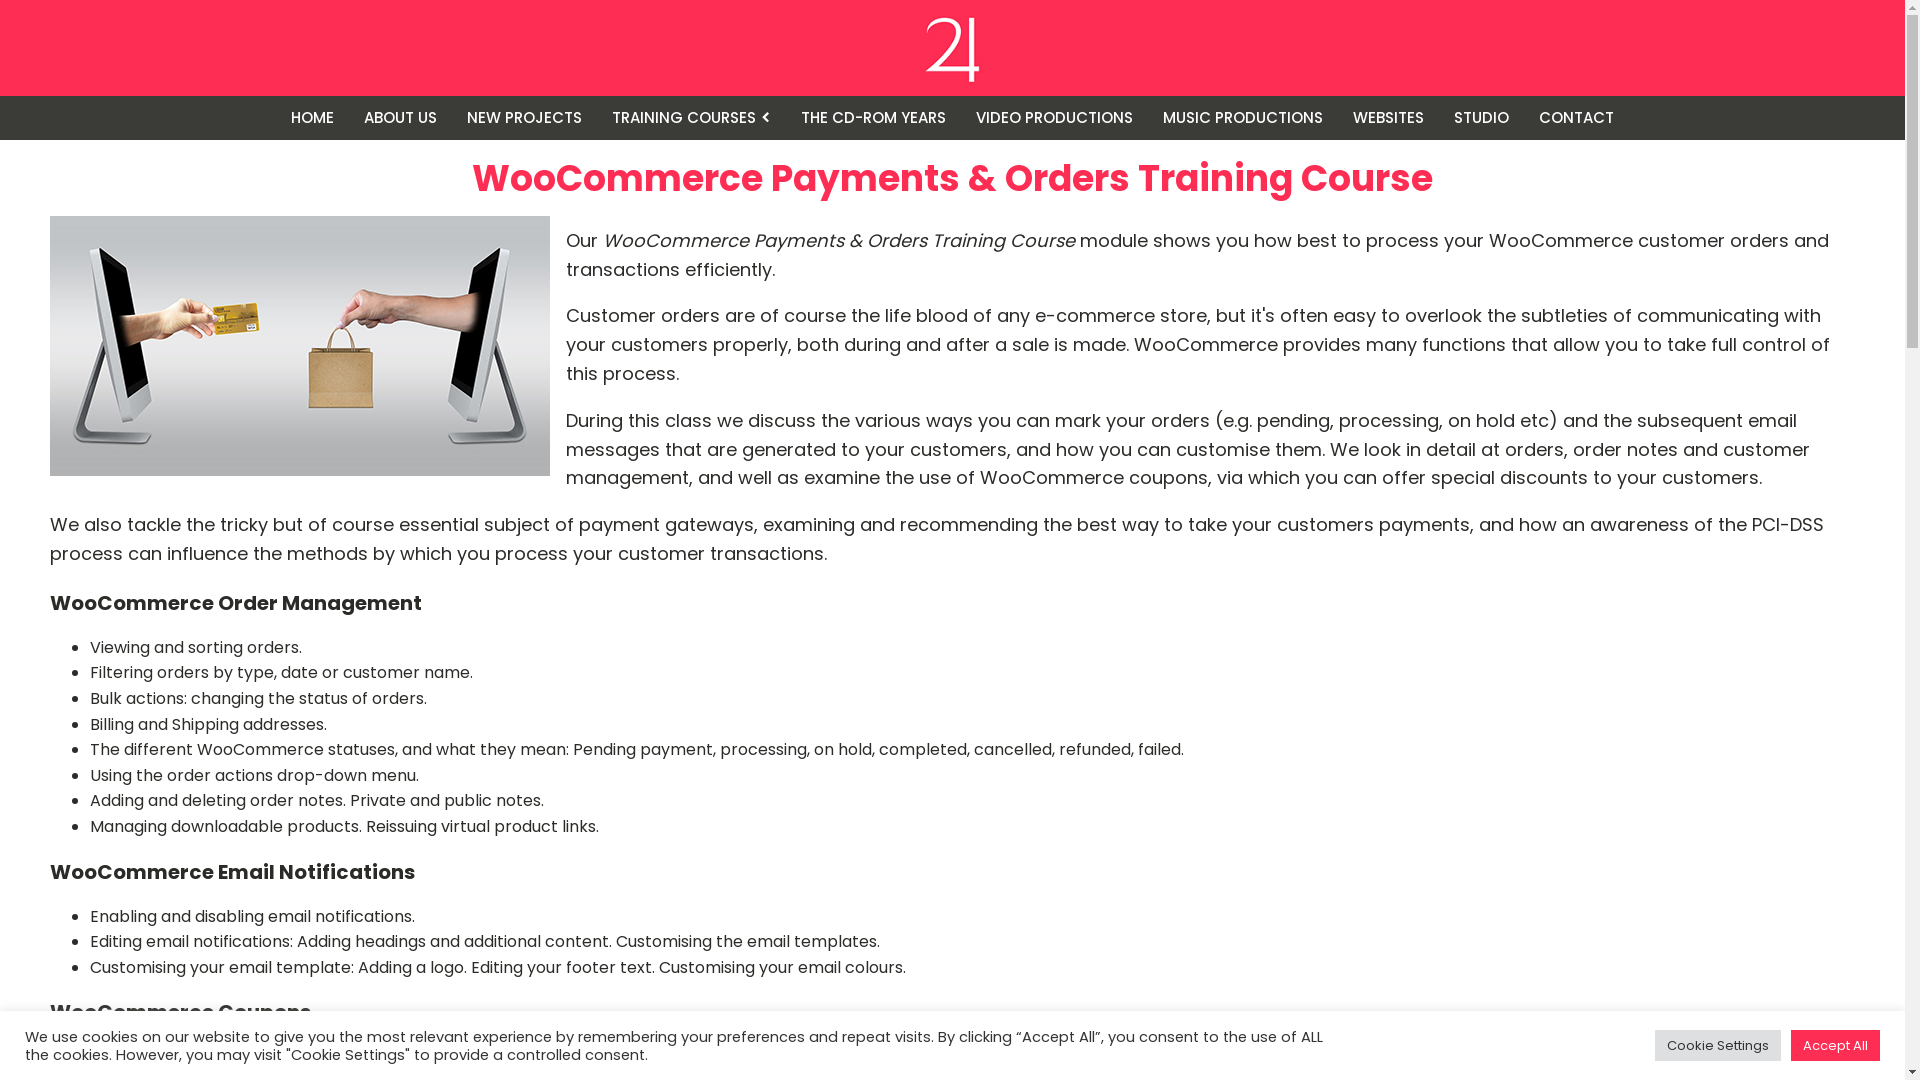 This screenshot has width=1920, height=1080. I want to click on Cookie Settings, so click(1718, 1046).